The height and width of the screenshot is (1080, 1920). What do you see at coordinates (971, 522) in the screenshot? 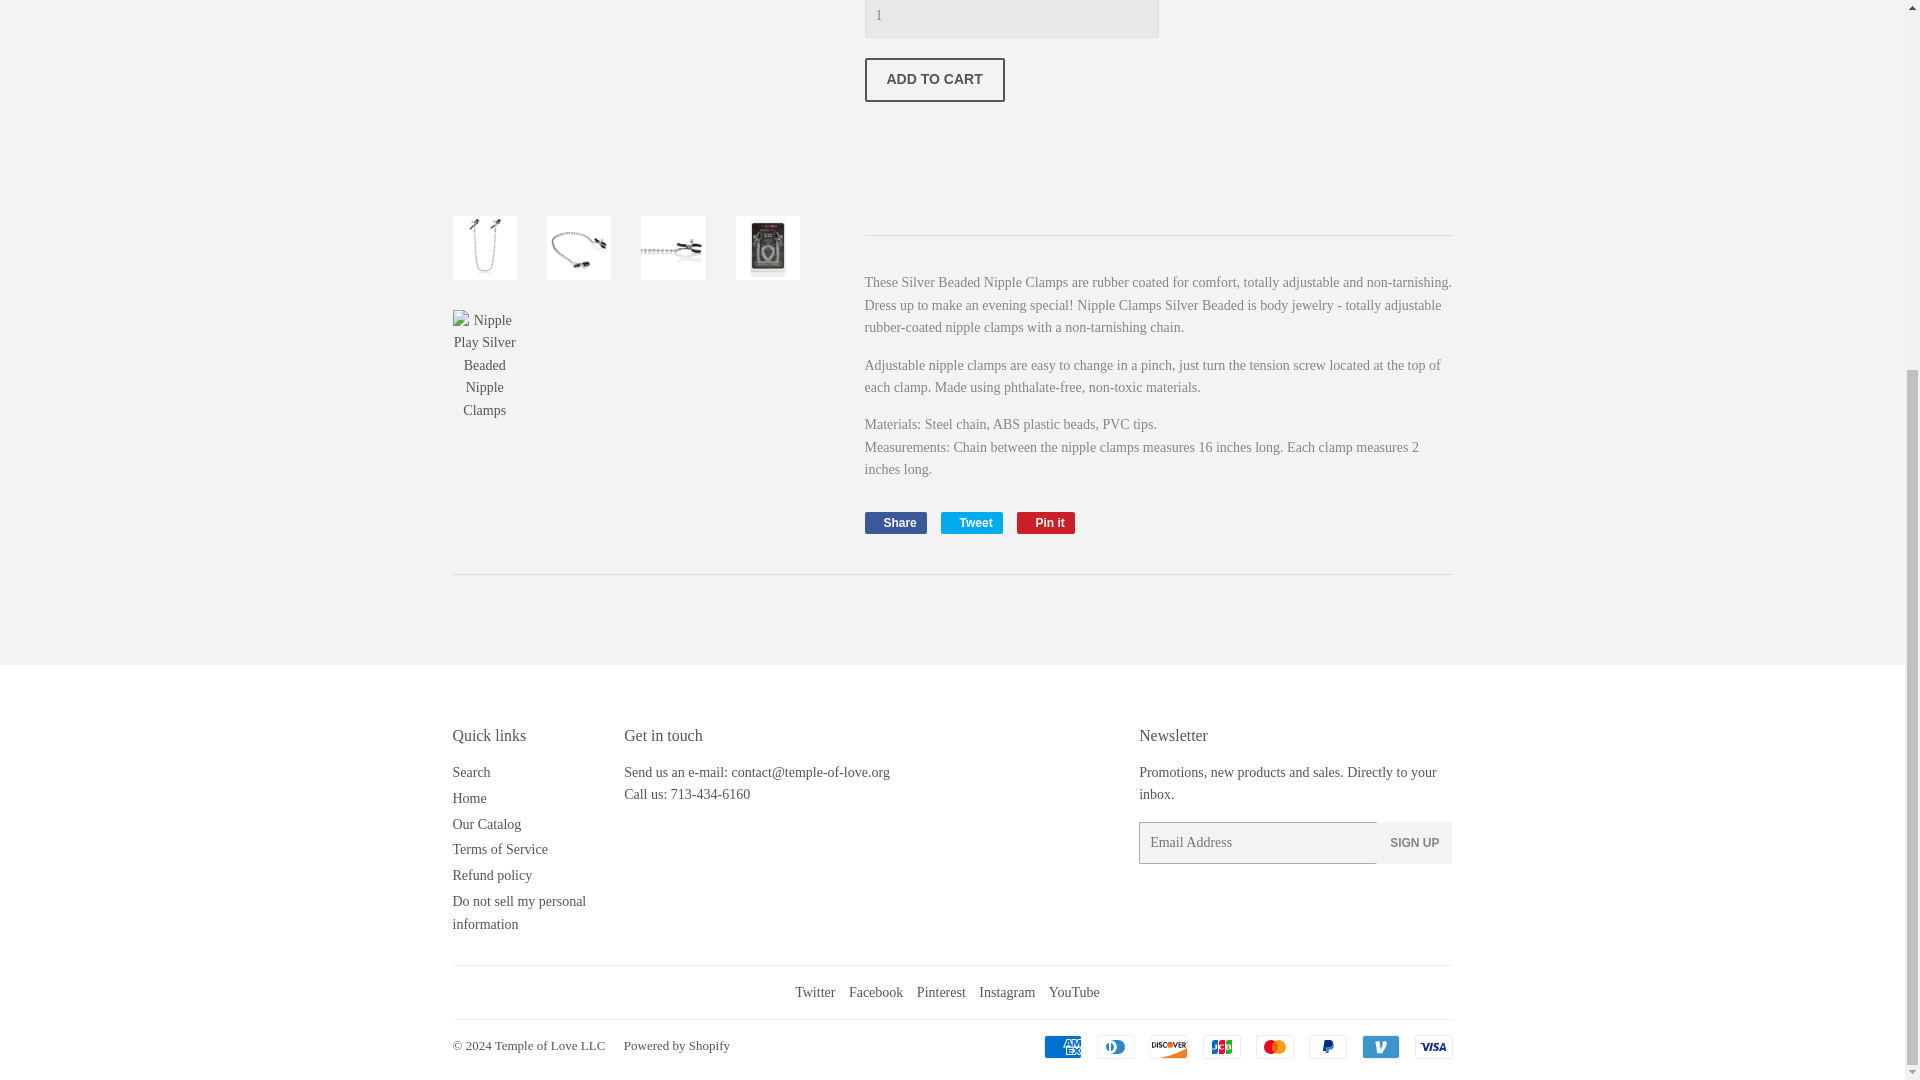
I see `Tweet on Twitter` at bounding box center [971, 522].